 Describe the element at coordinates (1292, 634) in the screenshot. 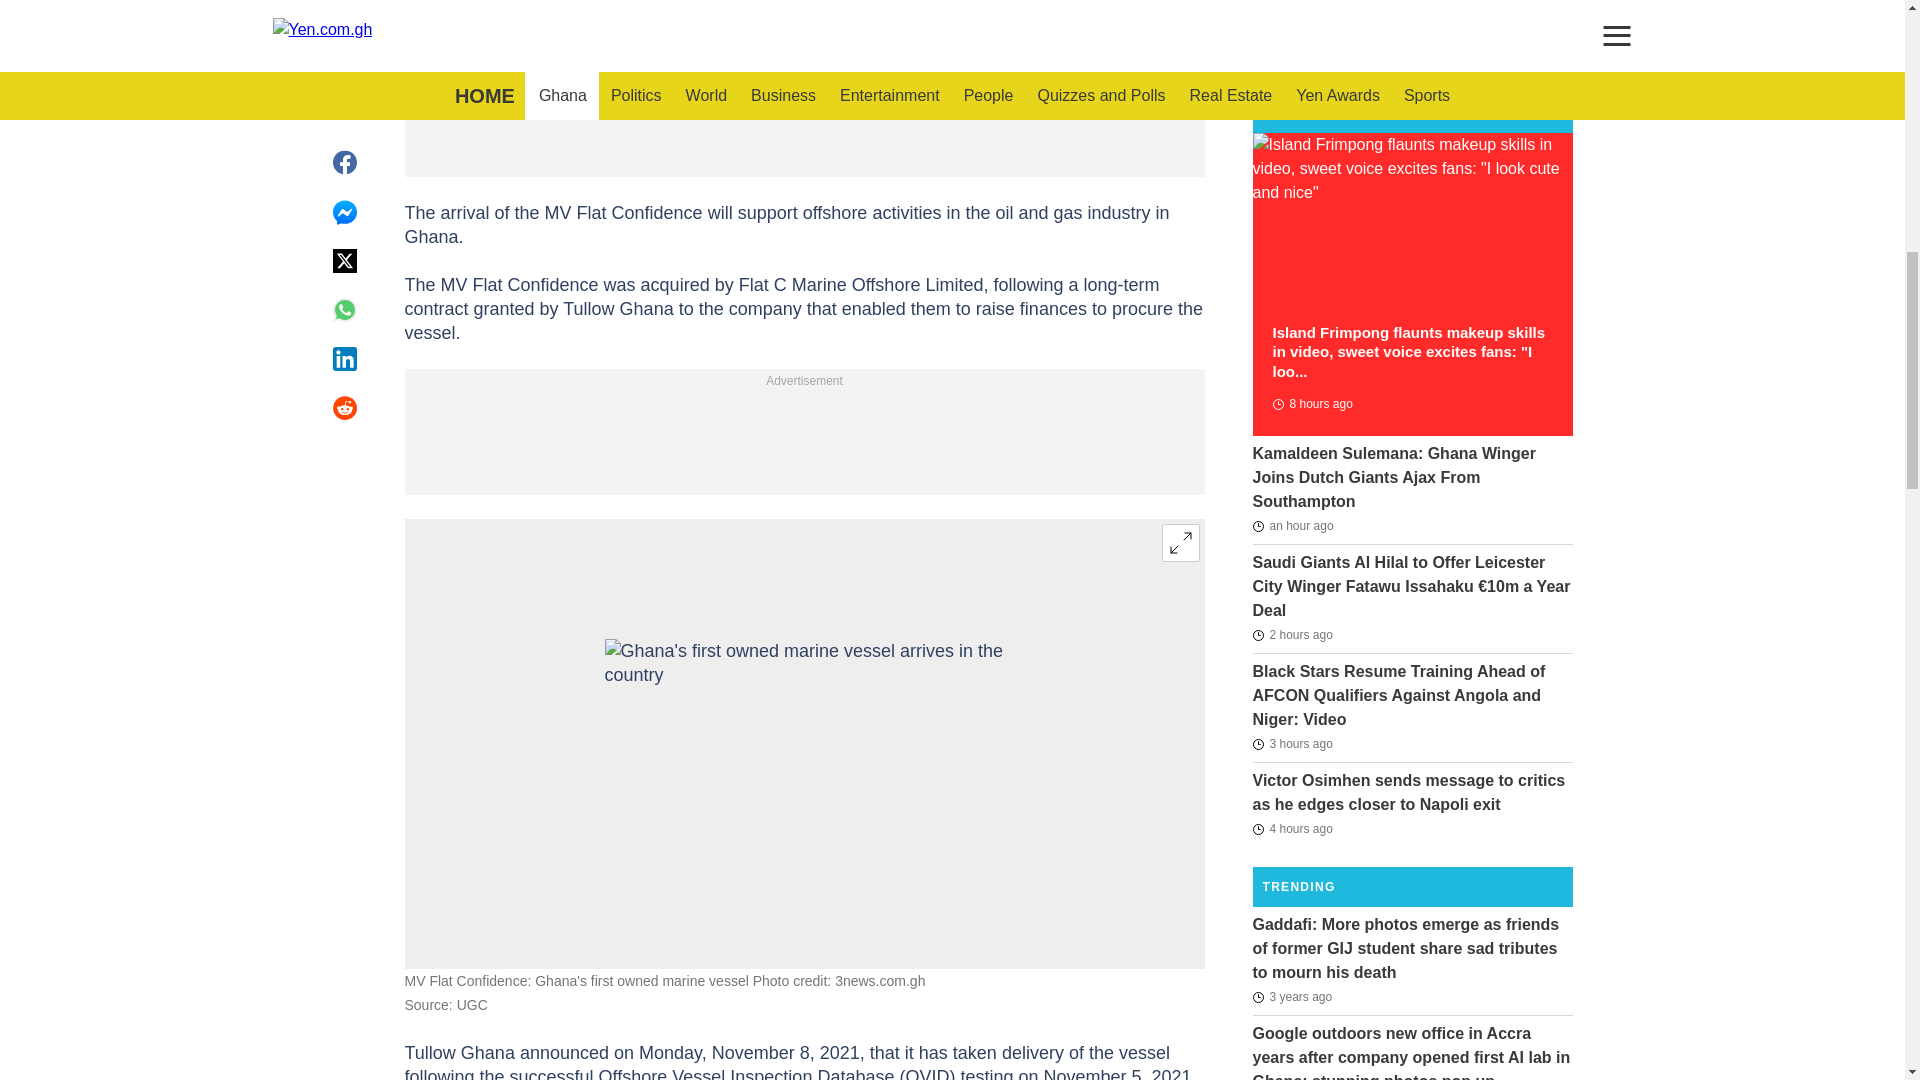

I see `2024-09-02T21:16:03Z` at that location.